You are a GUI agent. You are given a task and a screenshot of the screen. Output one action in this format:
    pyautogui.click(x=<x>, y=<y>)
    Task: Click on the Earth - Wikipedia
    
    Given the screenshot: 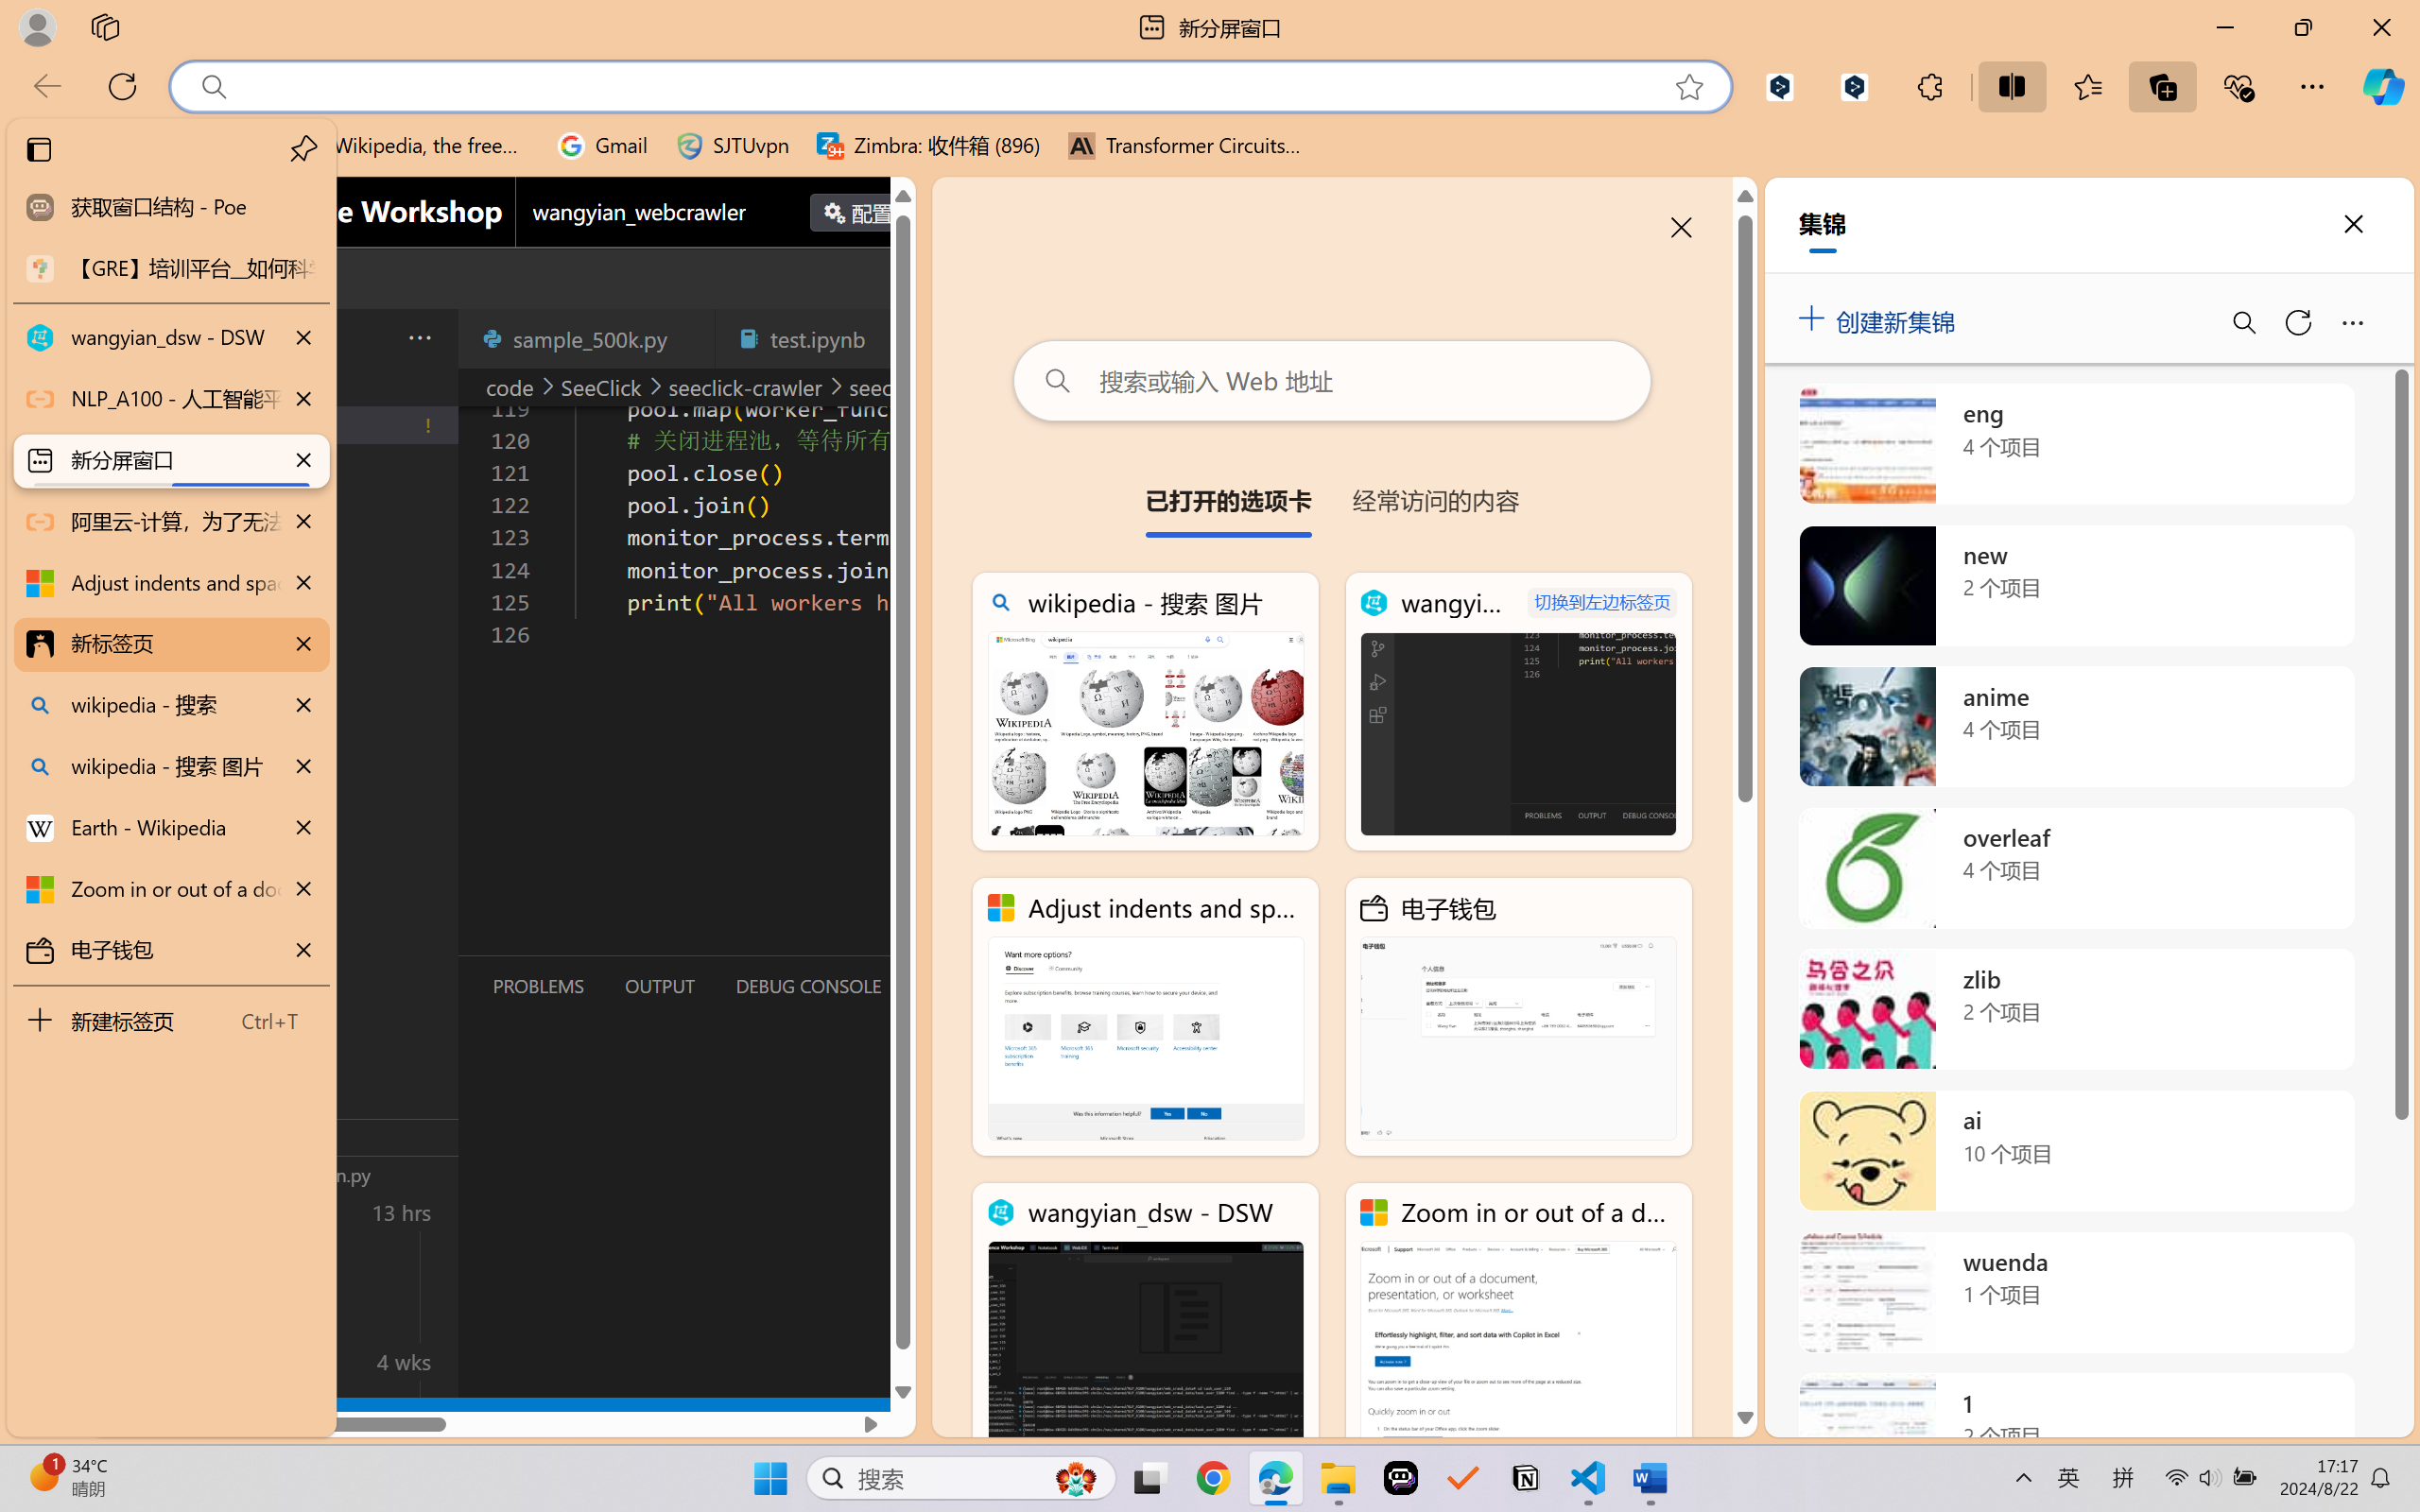 What is the action you would take?
    pyautogui.click(x=170, y=828)
    